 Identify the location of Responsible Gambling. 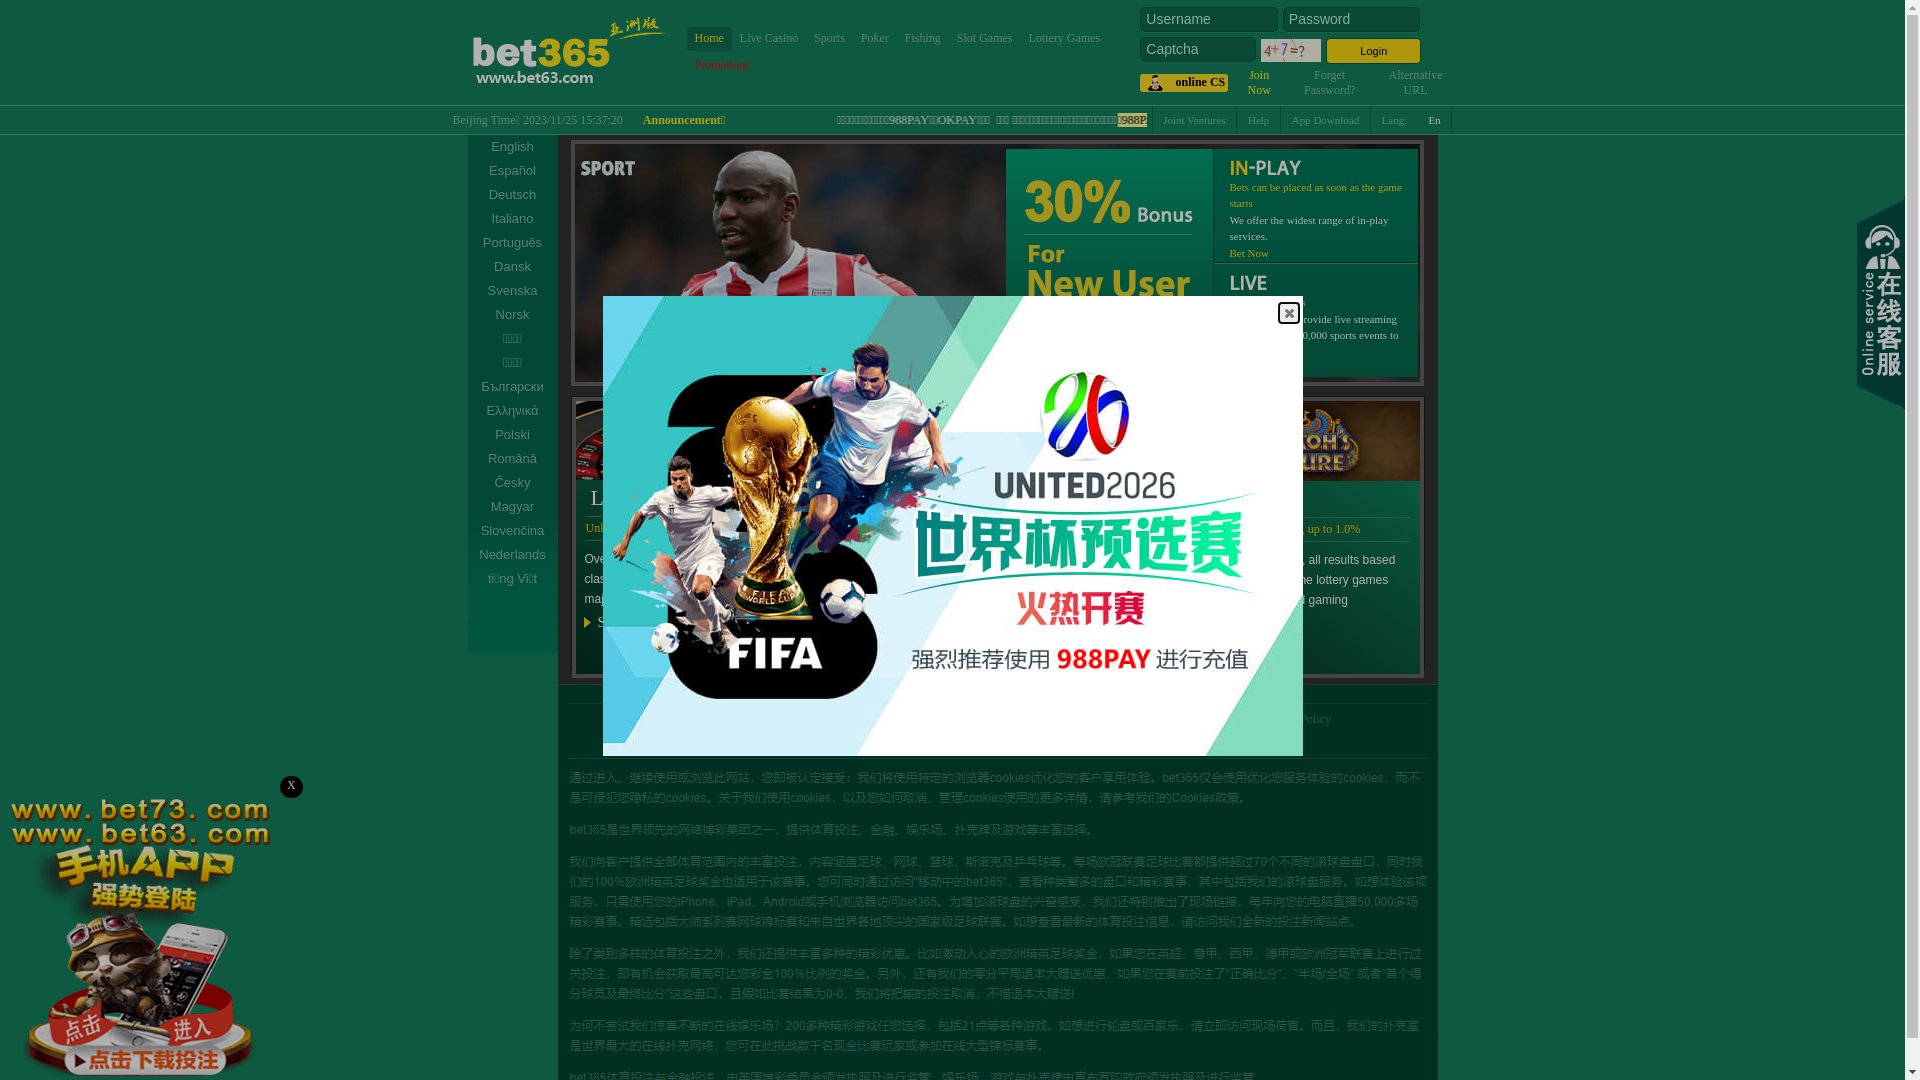
(719, 719).